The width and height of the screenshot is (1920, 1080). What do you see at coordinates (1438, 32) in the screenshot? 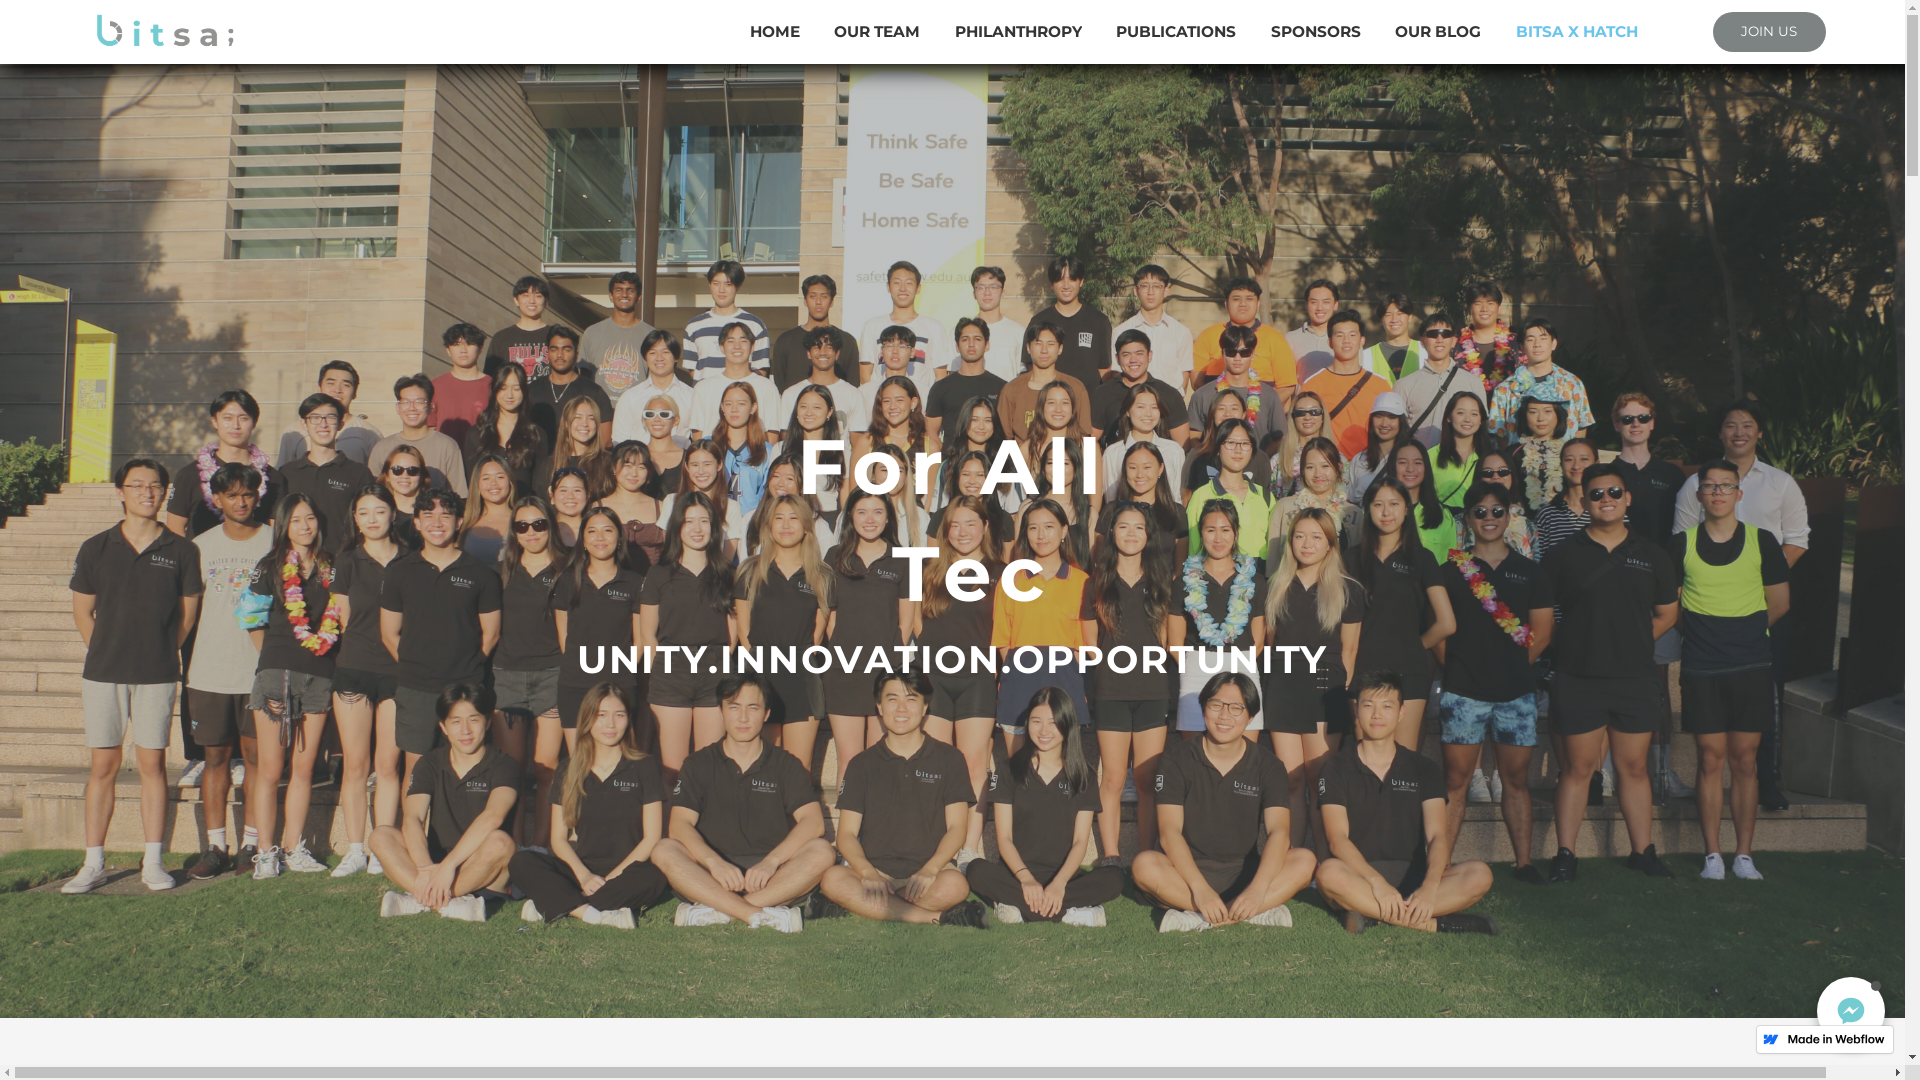
I see `OUR BLOG` at bounding box center [1438, 32].